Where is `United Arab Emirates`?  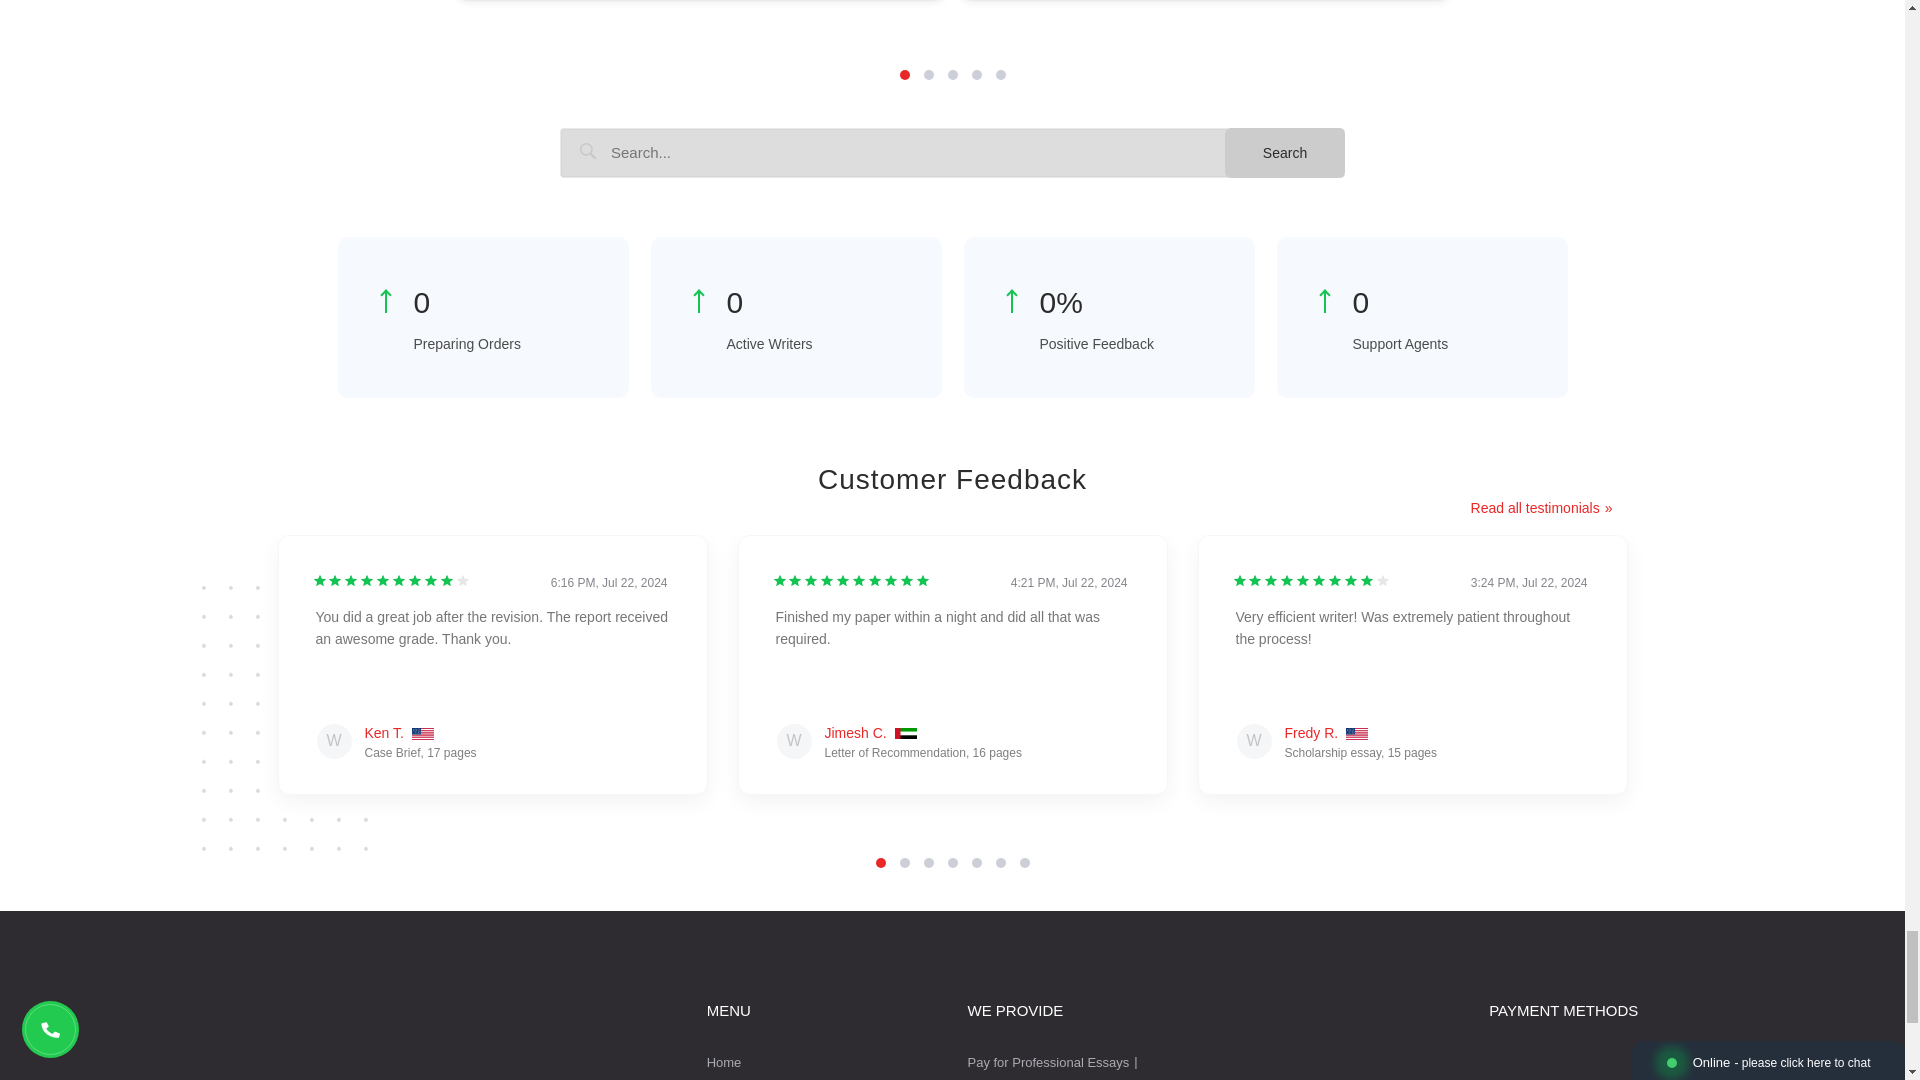 United Arab Emirates is located at coordinates (906, 734).